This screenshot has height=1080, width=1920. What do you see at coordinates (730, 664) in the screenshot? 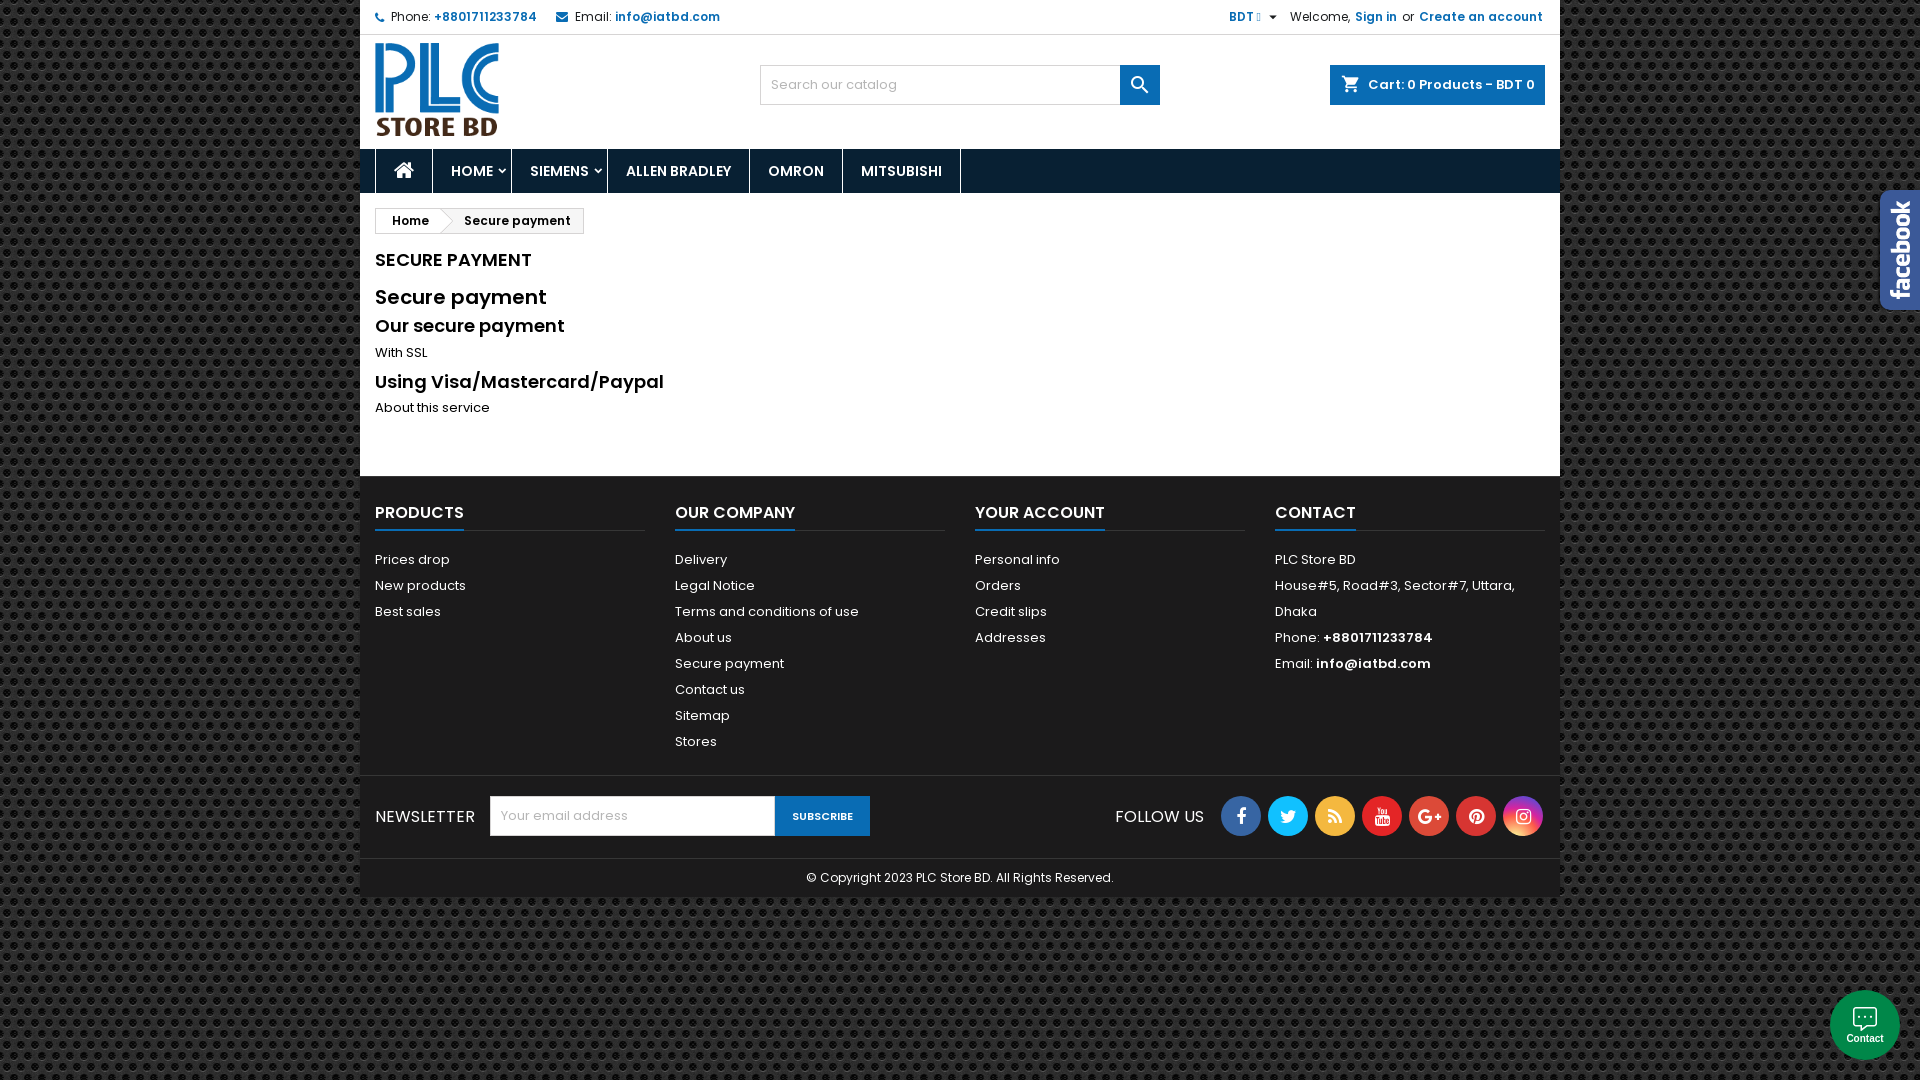
I see `Secure payment` at bounding box center [730, 664].